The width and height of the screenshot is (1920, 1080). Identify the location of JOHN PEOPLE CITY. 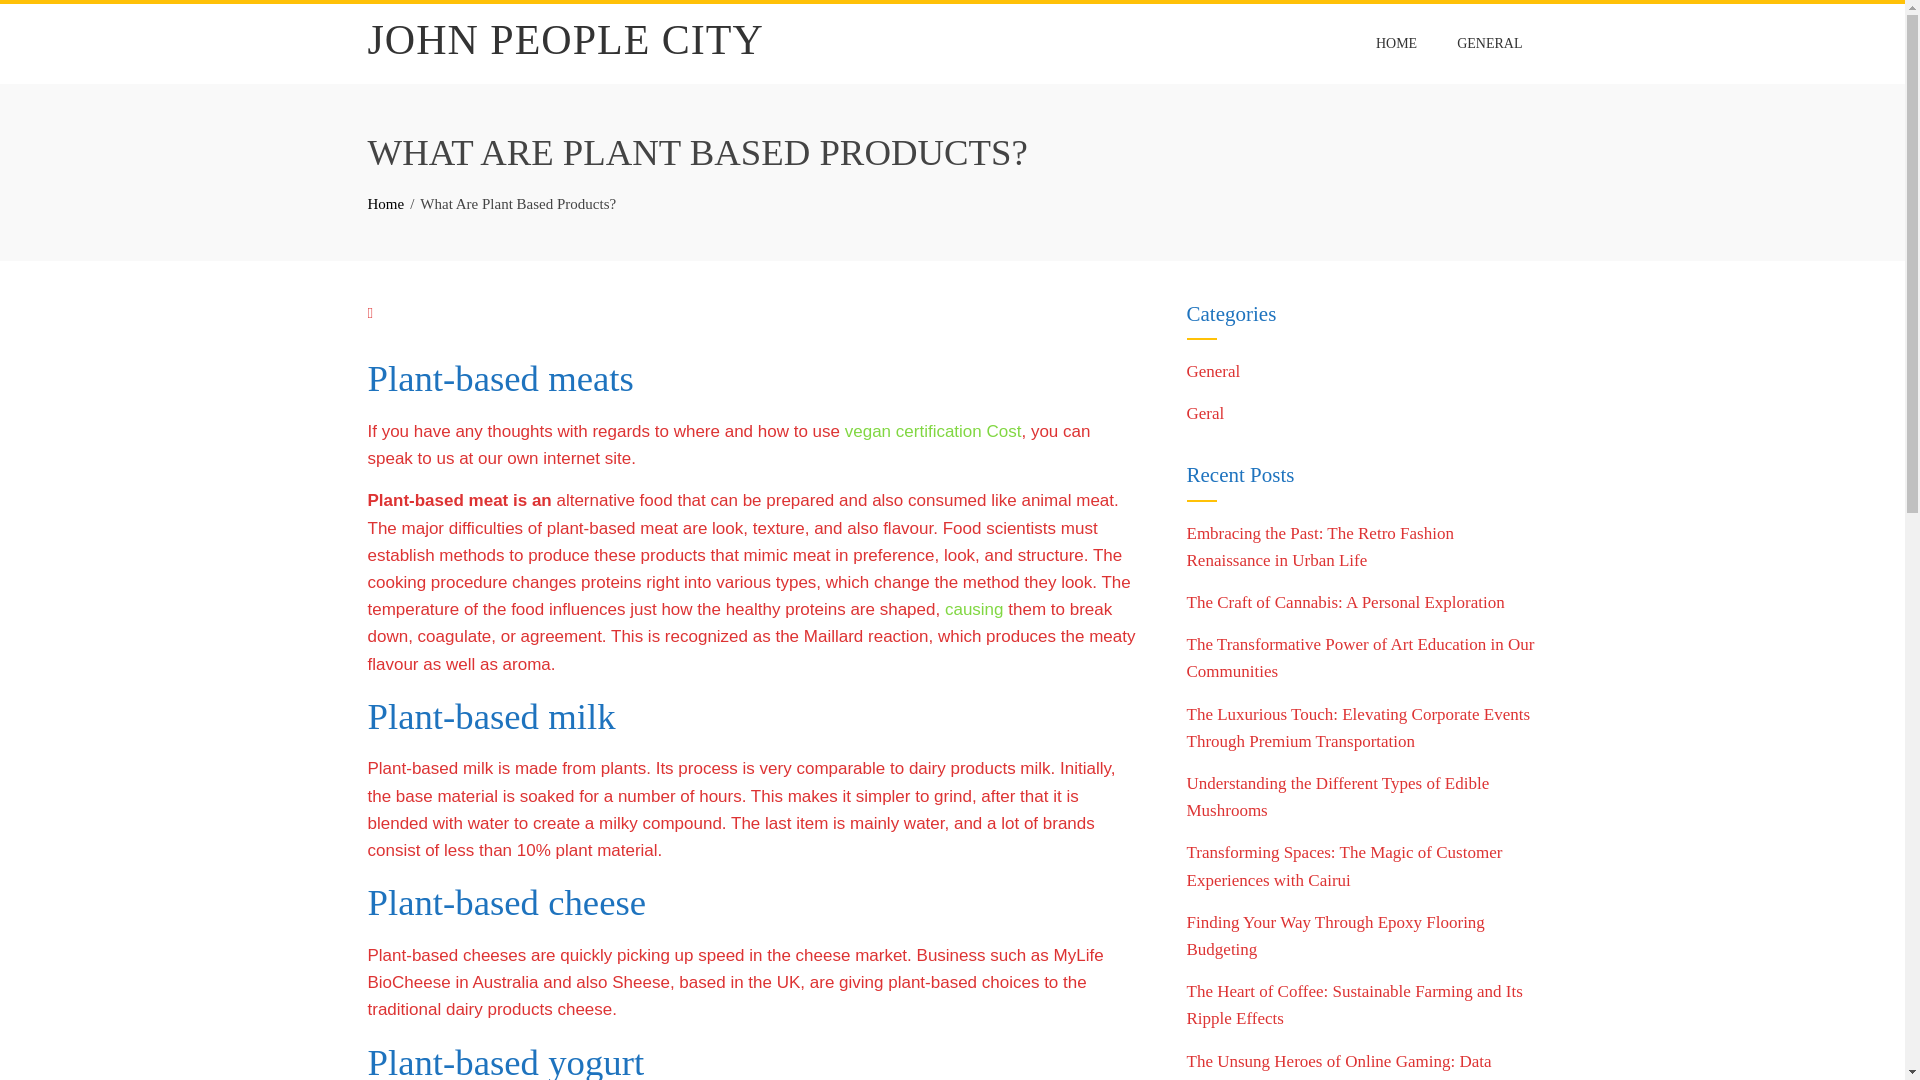
(566, 40).